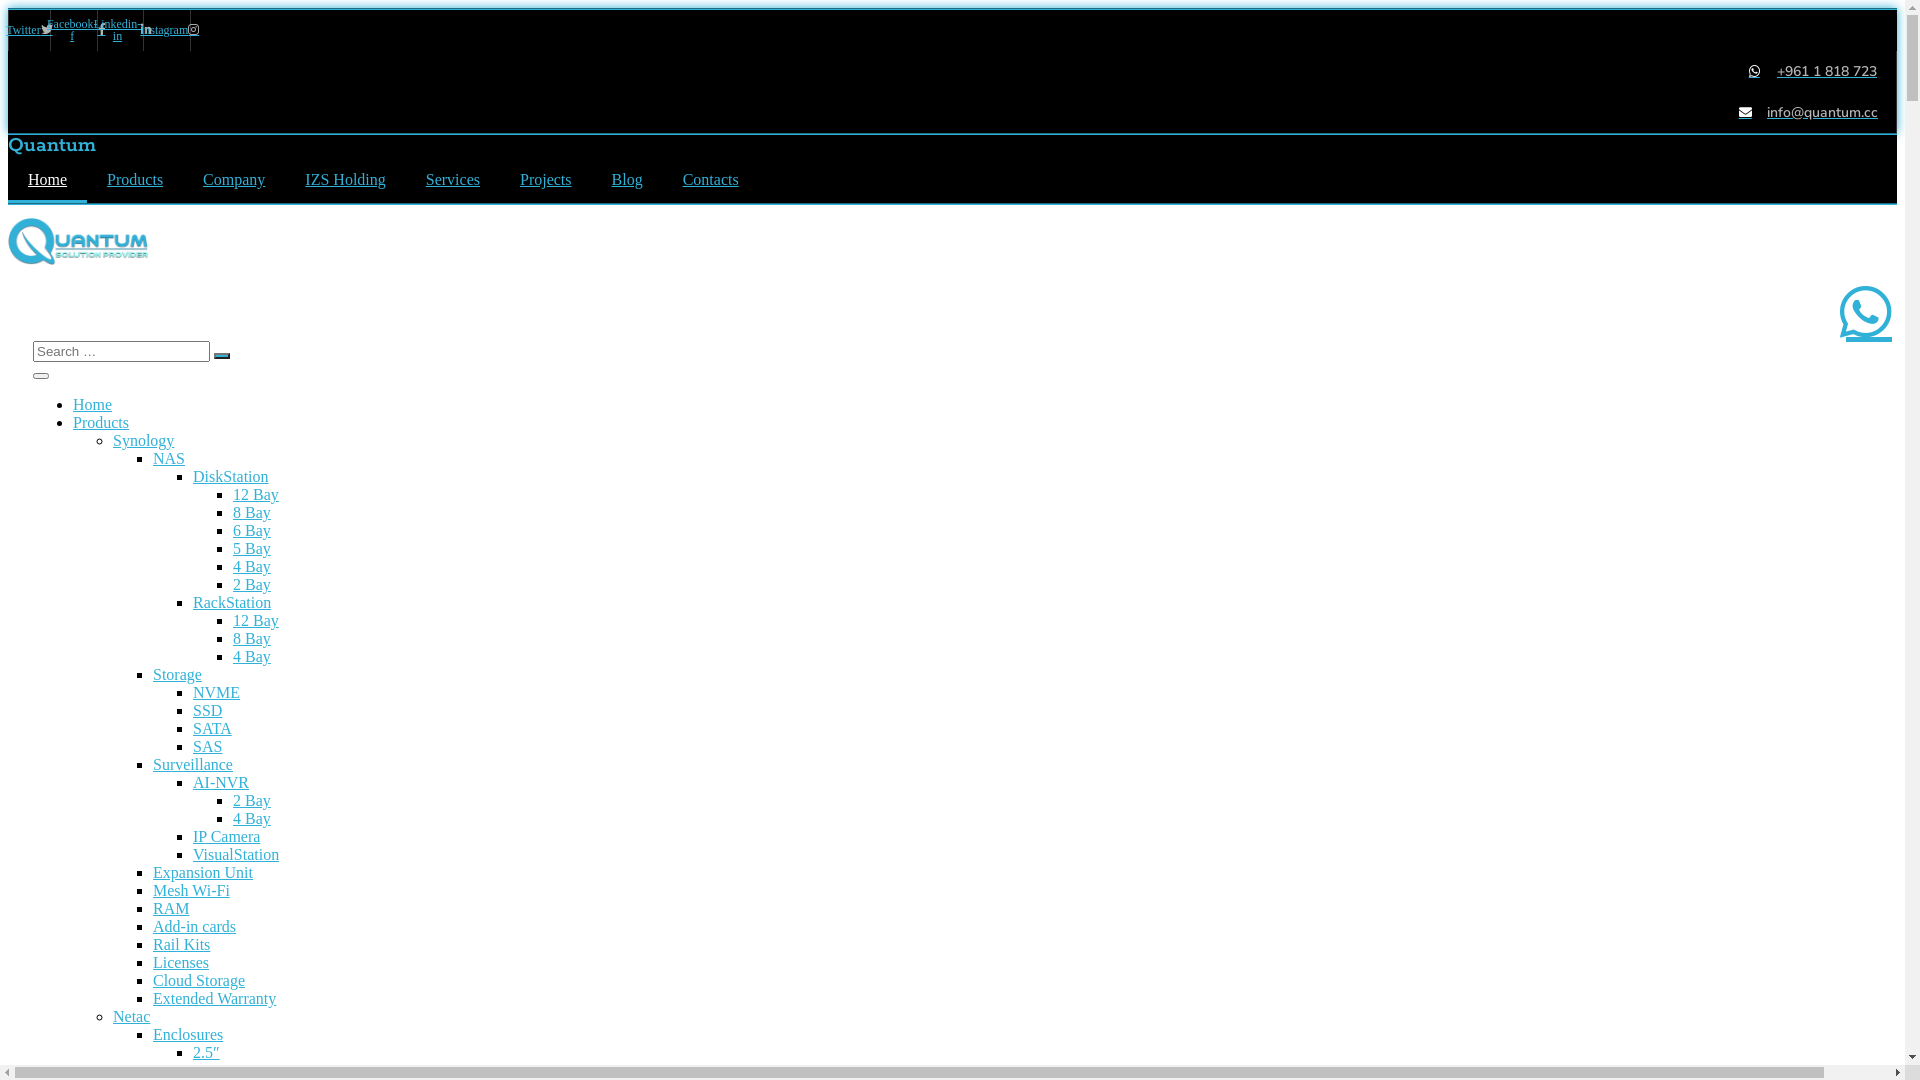 Image resolution: width=1920 pixels, height=1080 pixels. What do you see at coordinates (216, 692) in the screenshot?
I see `NVME` at bounding box center [216, 692].